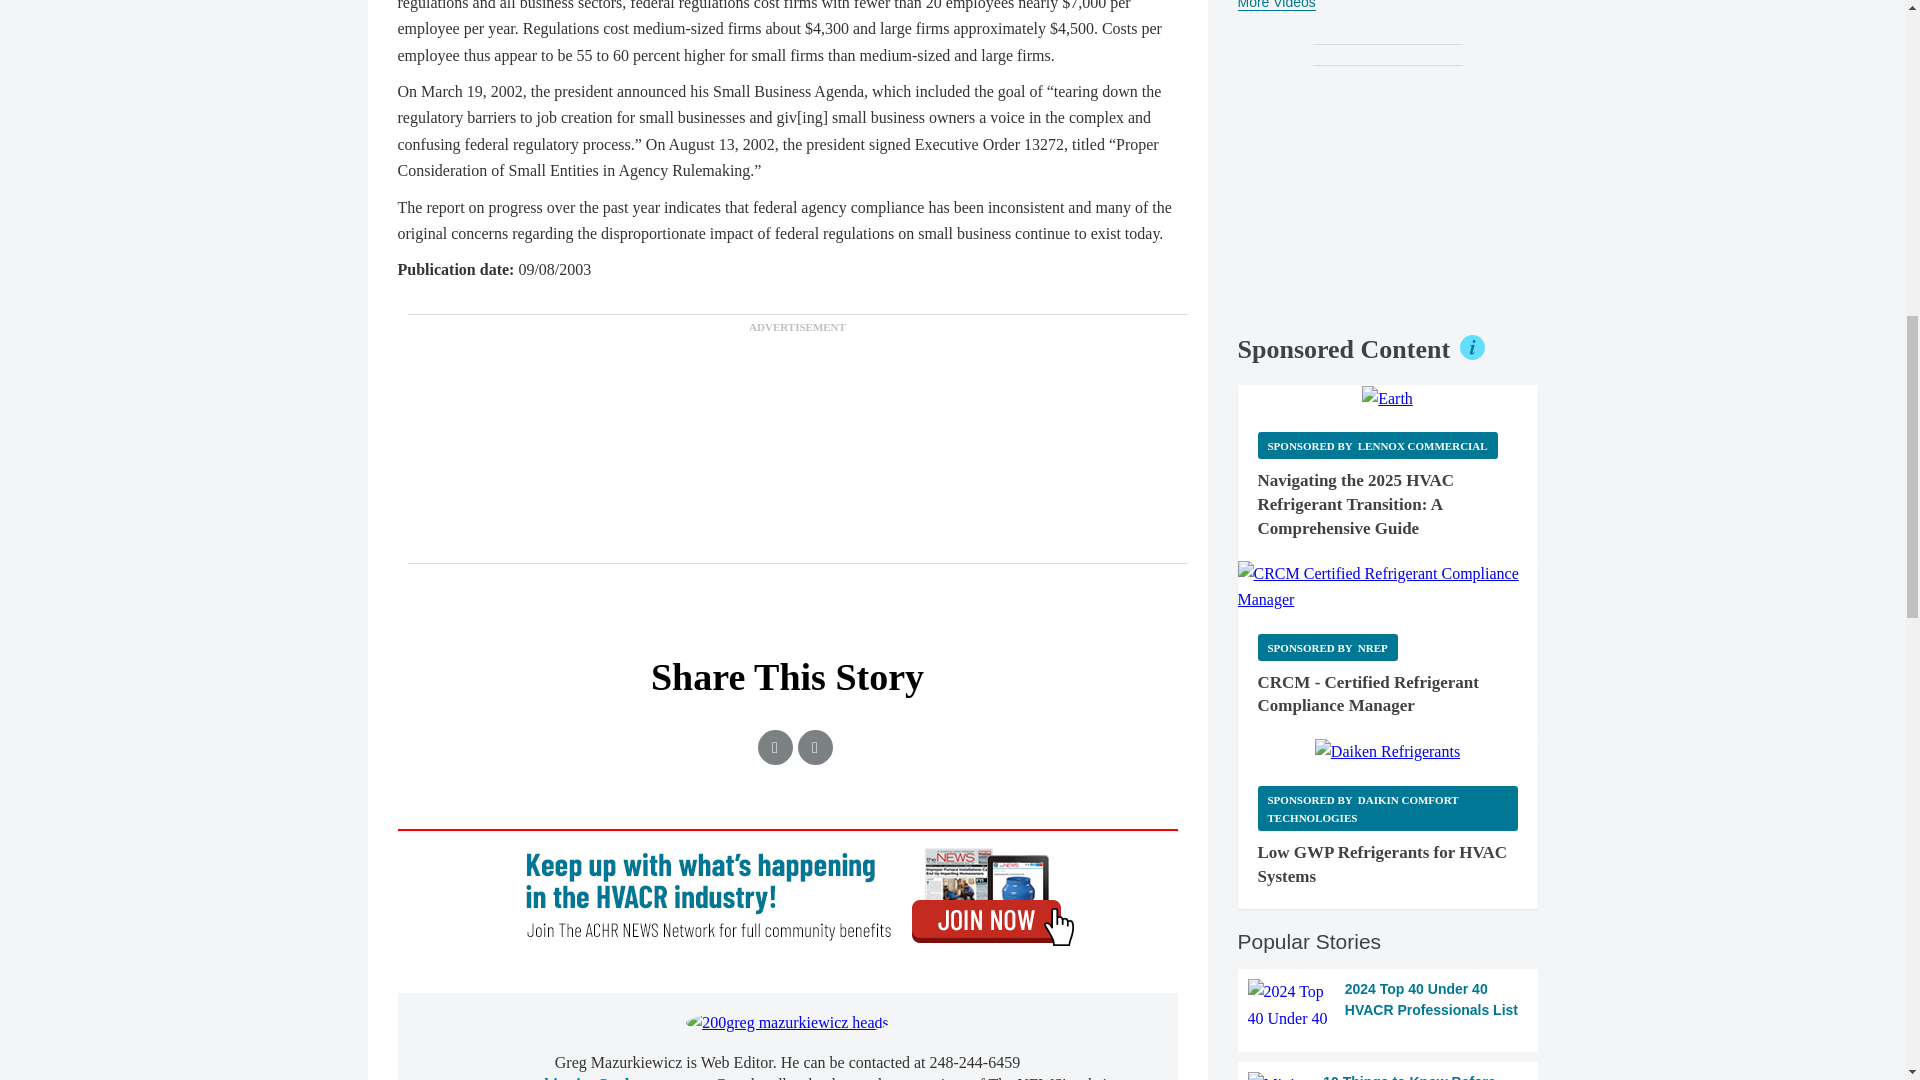 This screenshot has width=1920, height=1080. I want to click on Sponsored by Daikin Comfort Technologies, so click(1388, 808).